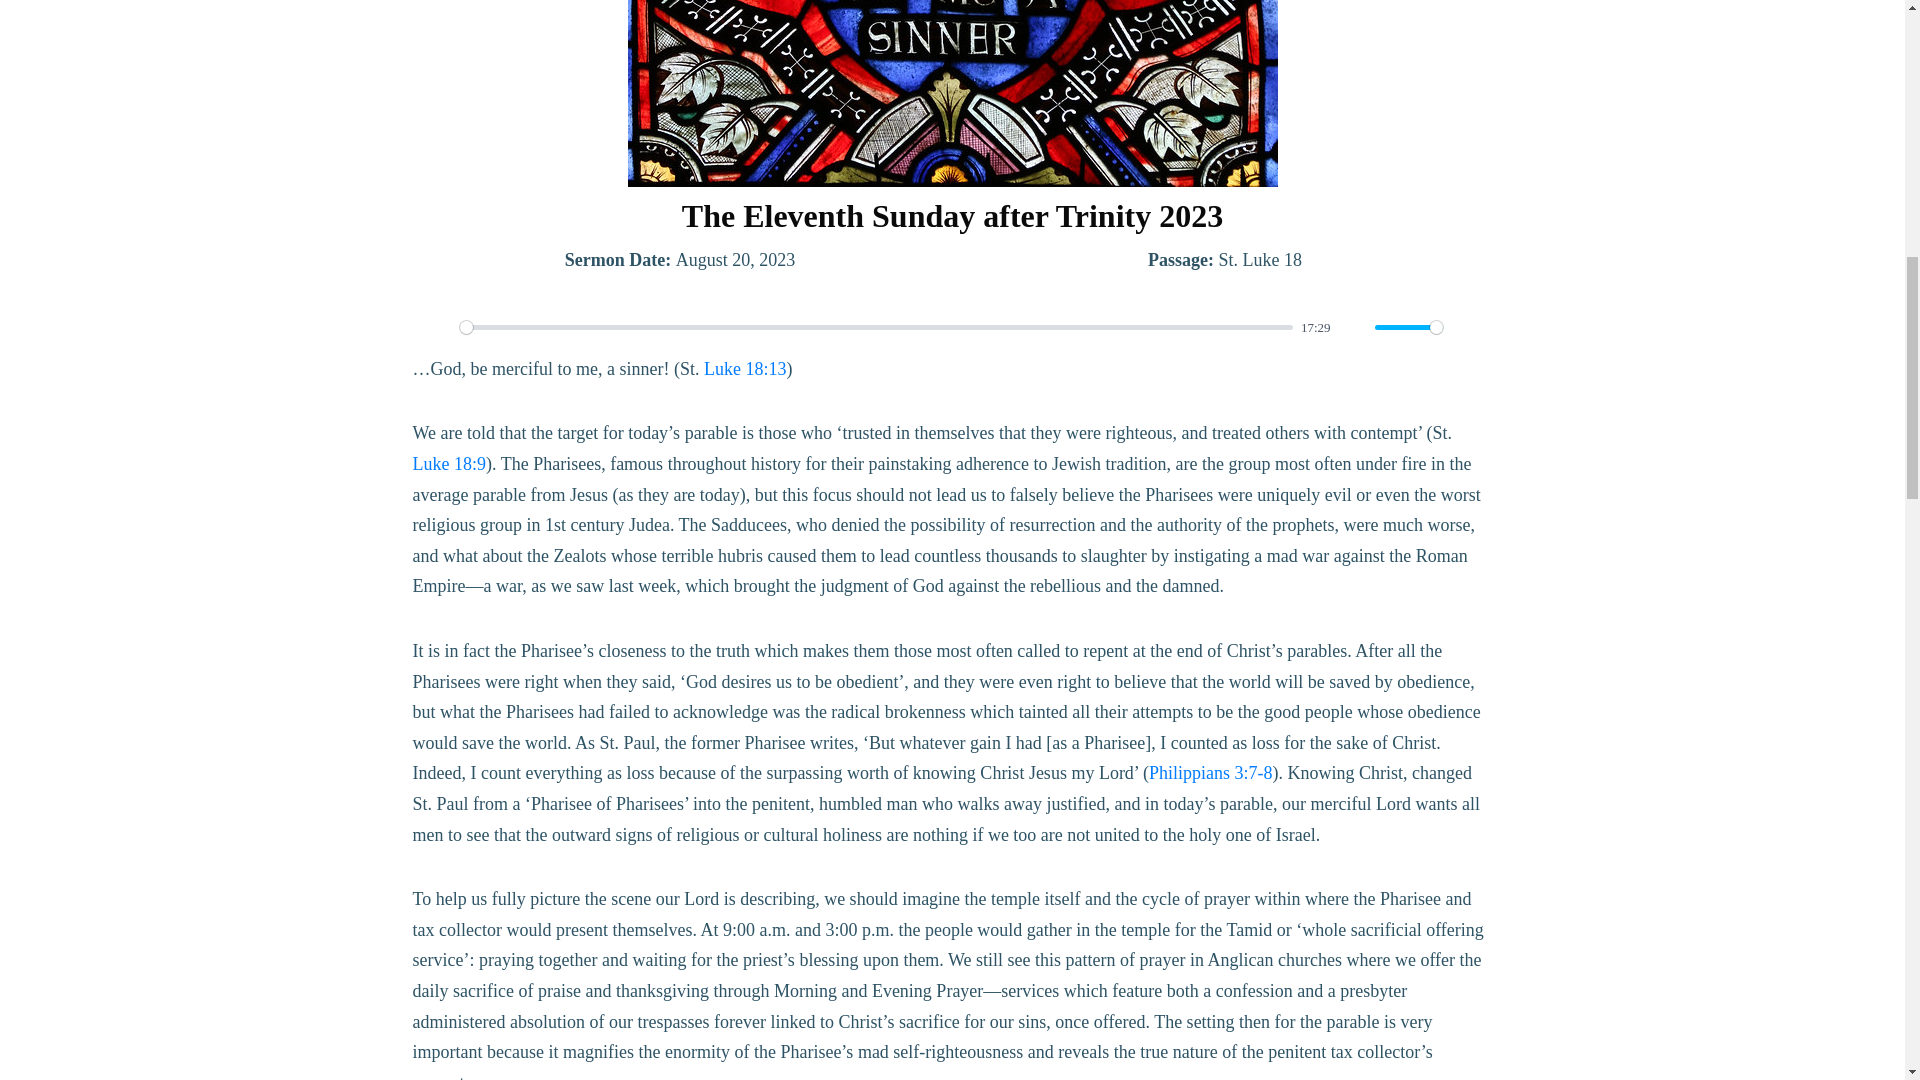 The width and height of the screenshot is (1920, 1080). I want to click on Luke 18:13, so click(746, 368).